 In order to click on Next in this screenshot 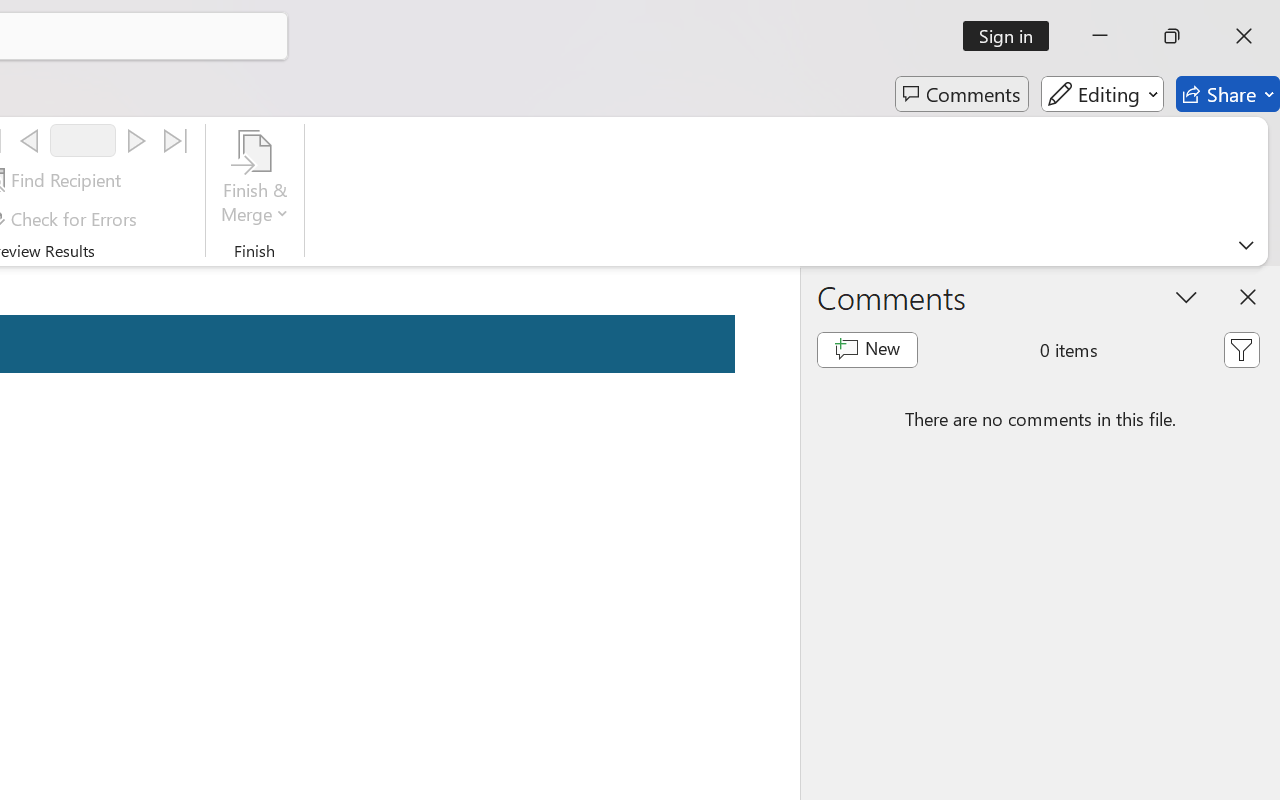, I will do `click(136, 141)`.